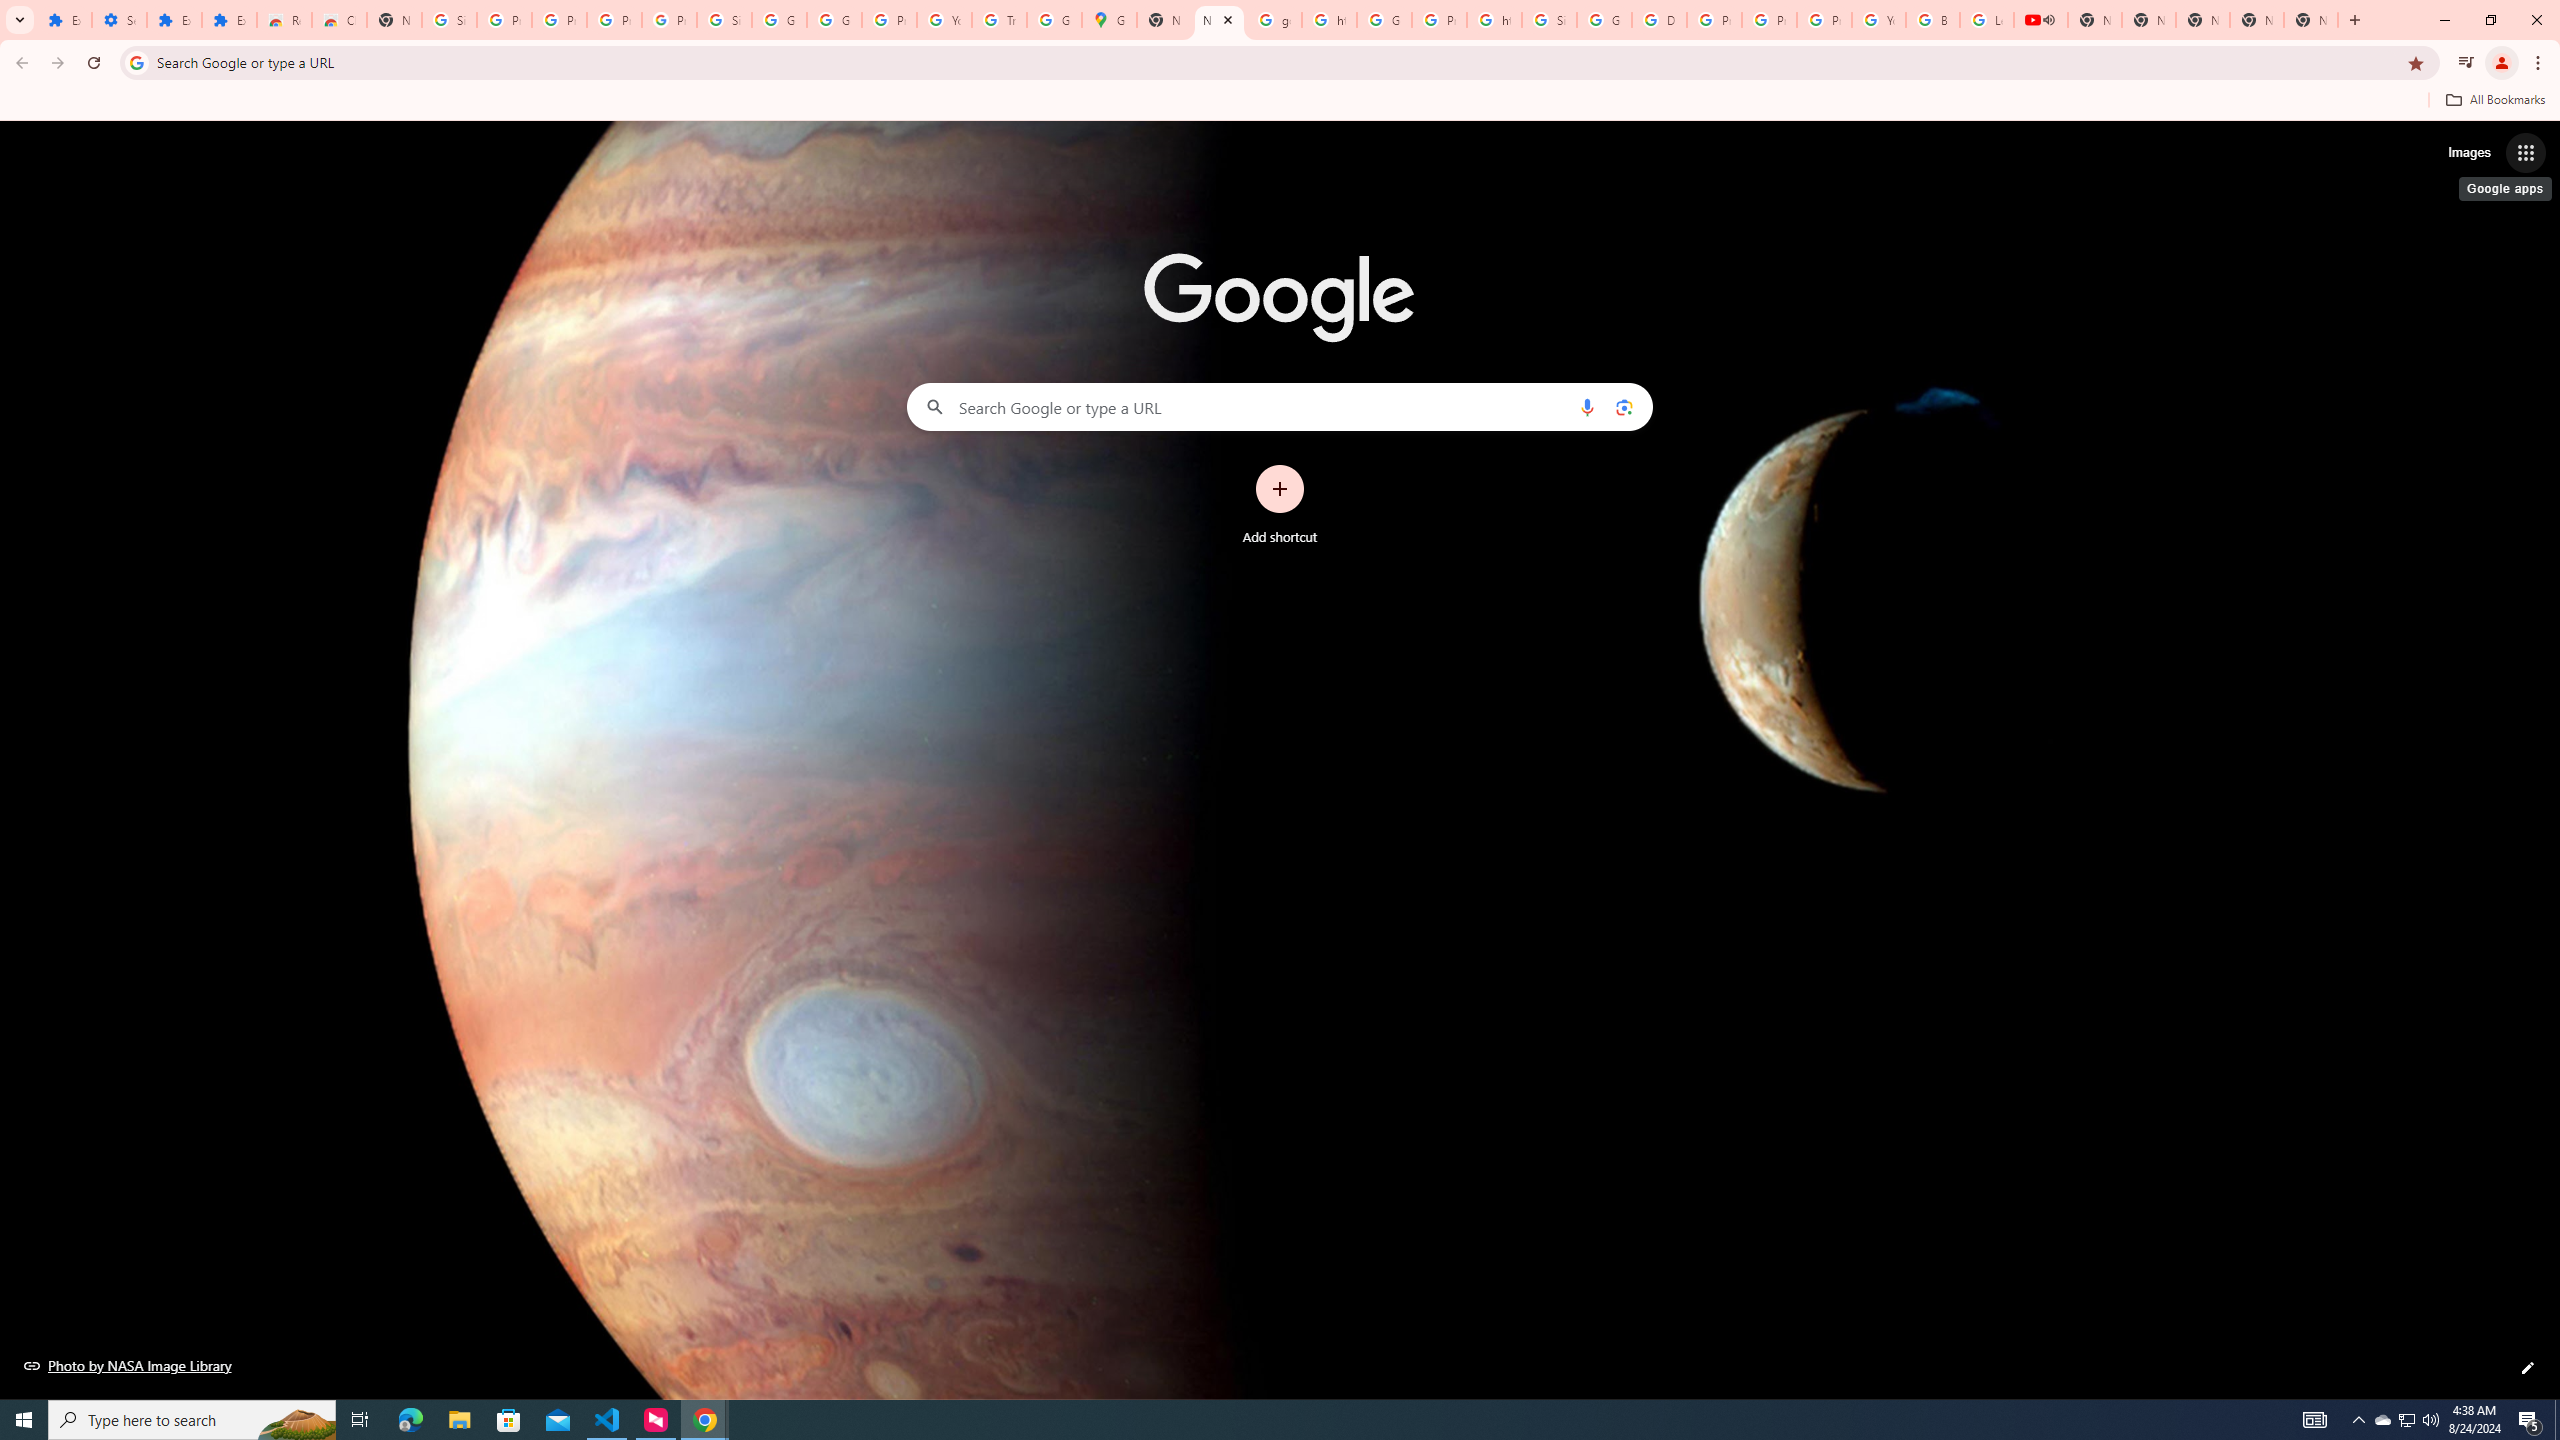 The height and width of the screenshot is (1440, 2560). I want to click on Search by voice, so click(1587, 406).